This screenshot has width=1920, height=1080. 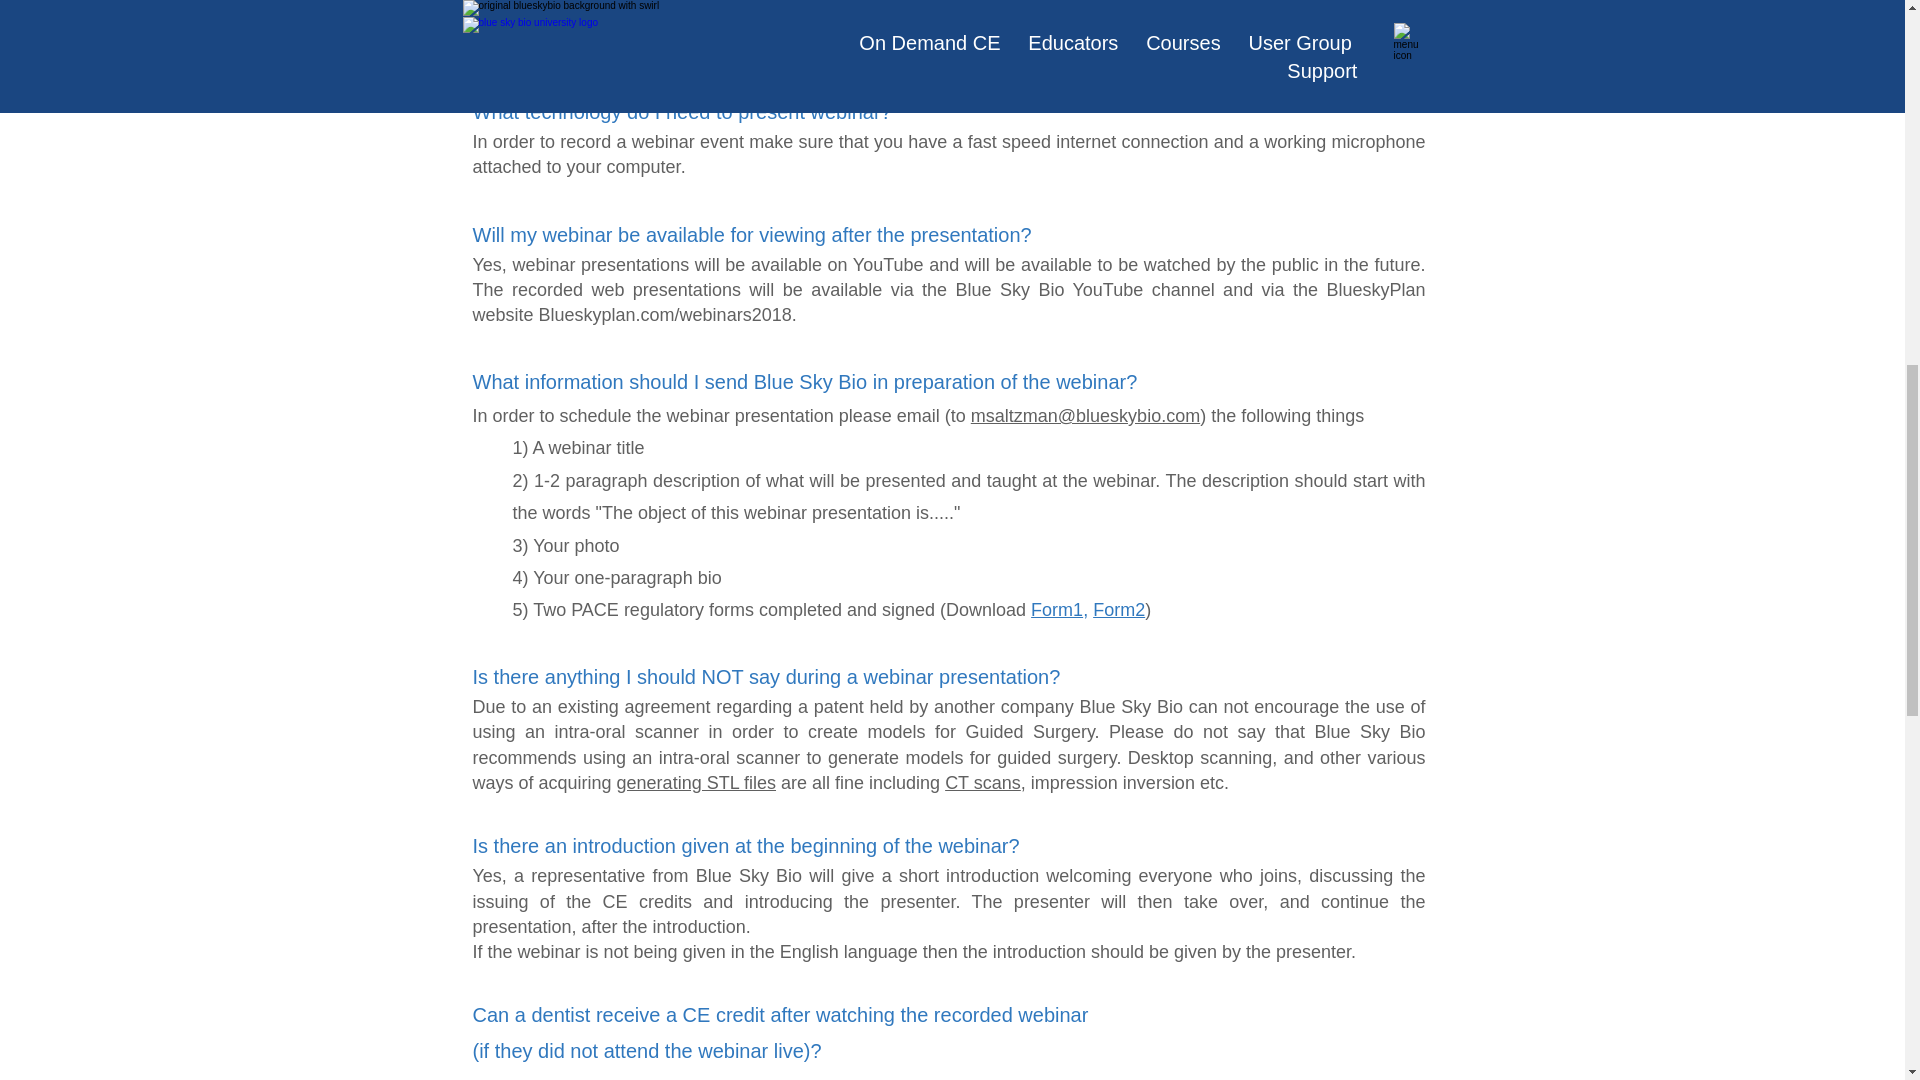 I want to click on CT scans, so click(x=982, y=782).